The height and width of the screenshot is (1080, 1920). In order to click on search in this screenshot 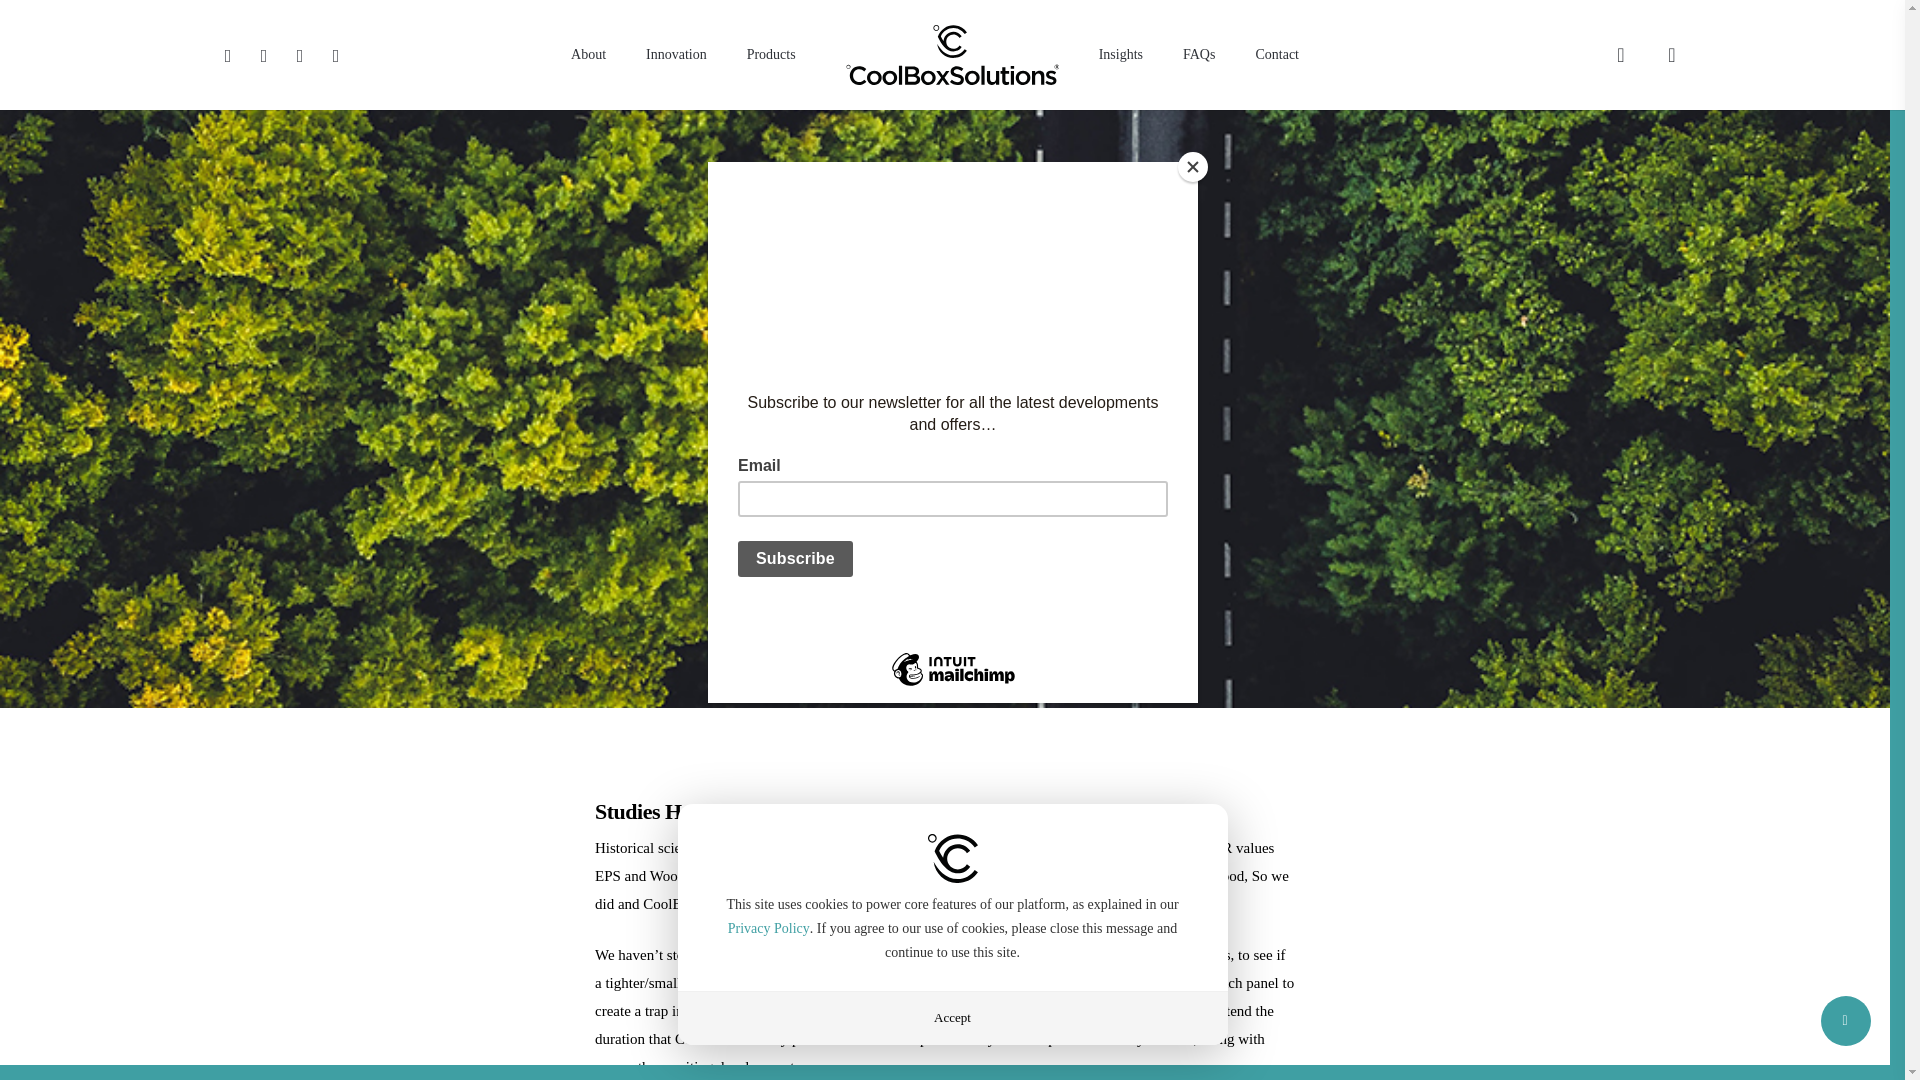, I will do `click(1620, 54)`.